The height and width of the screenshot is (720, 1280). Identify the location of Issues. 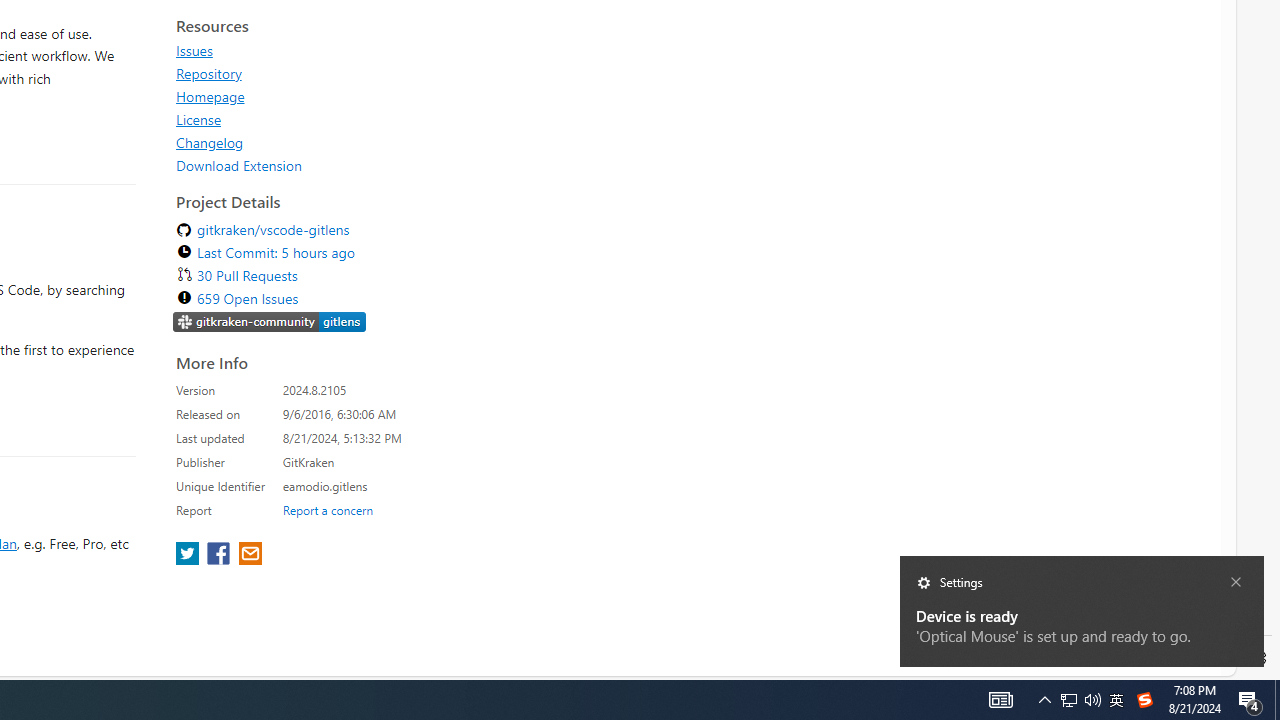
(194, 50).